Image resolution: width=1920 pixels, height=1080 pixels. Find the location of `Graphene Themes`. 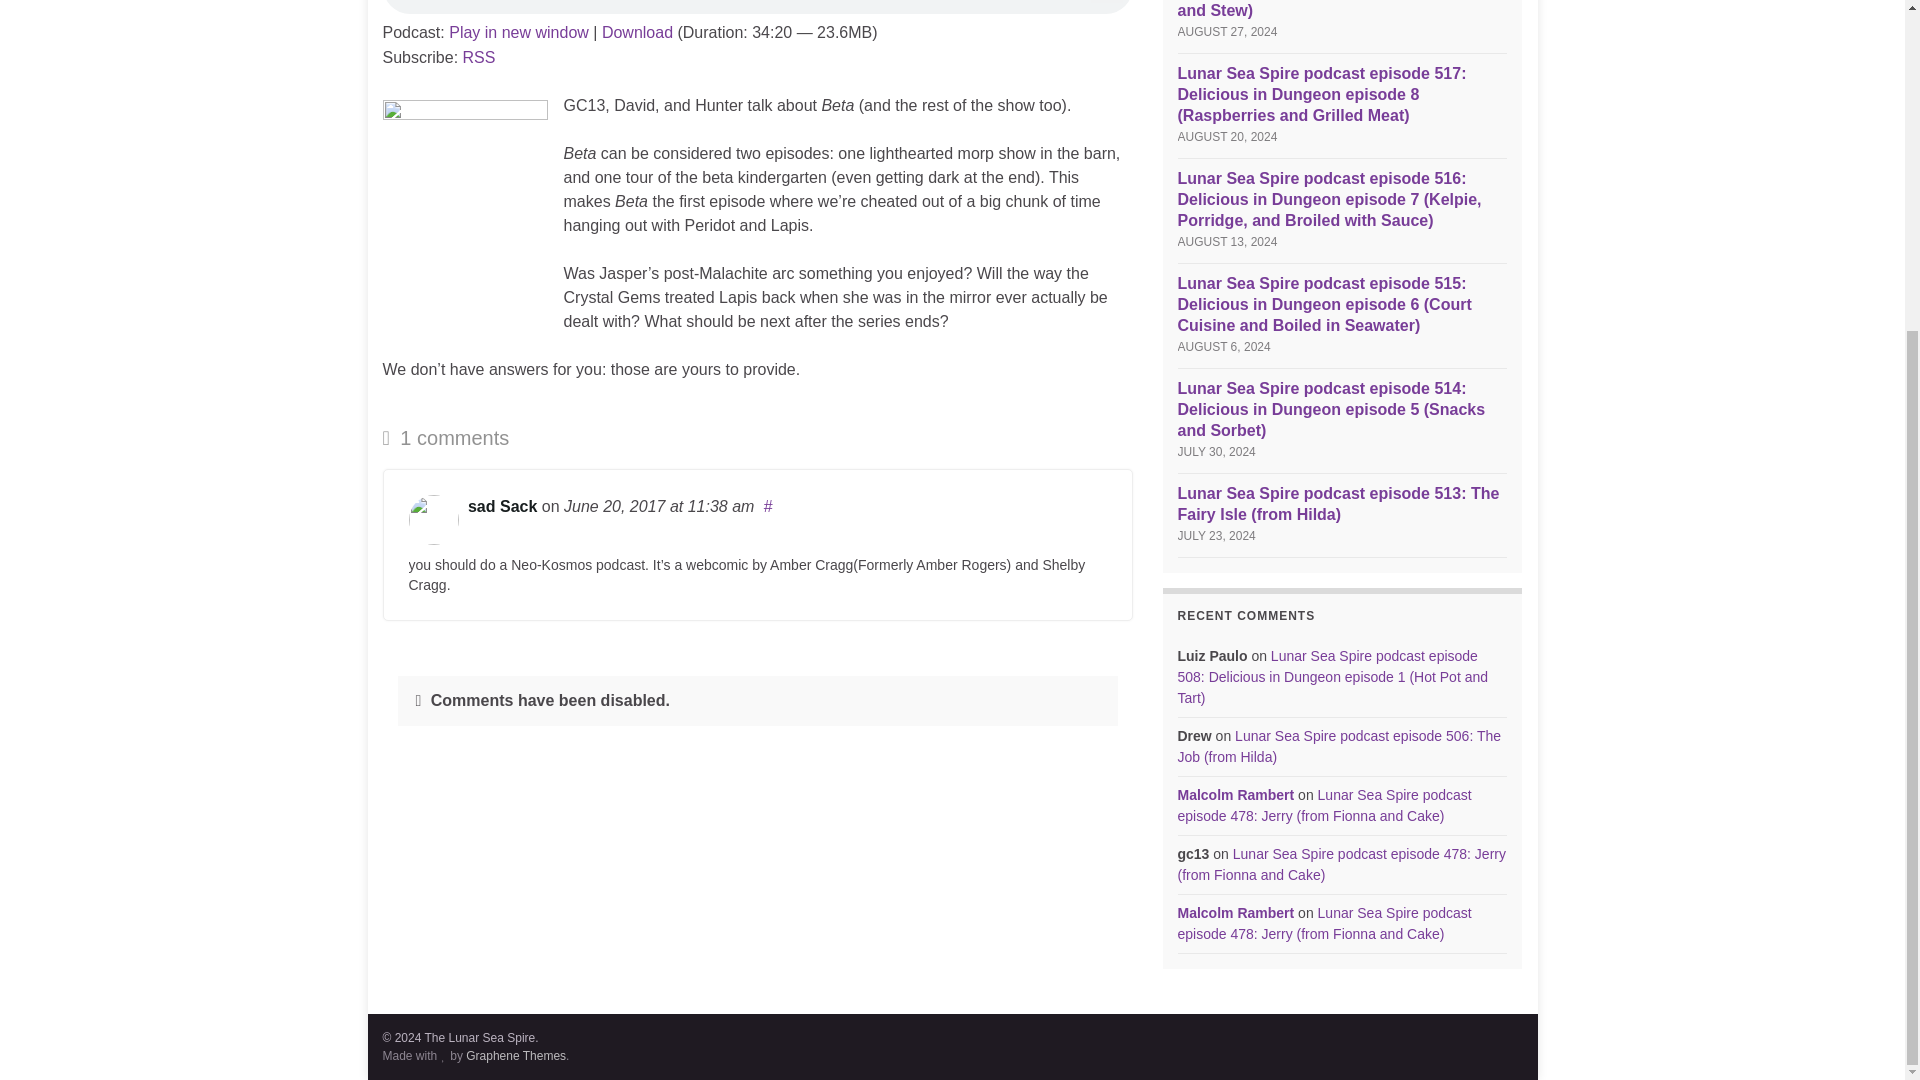

Graphene Themes is located at coordinates (516, 1055).